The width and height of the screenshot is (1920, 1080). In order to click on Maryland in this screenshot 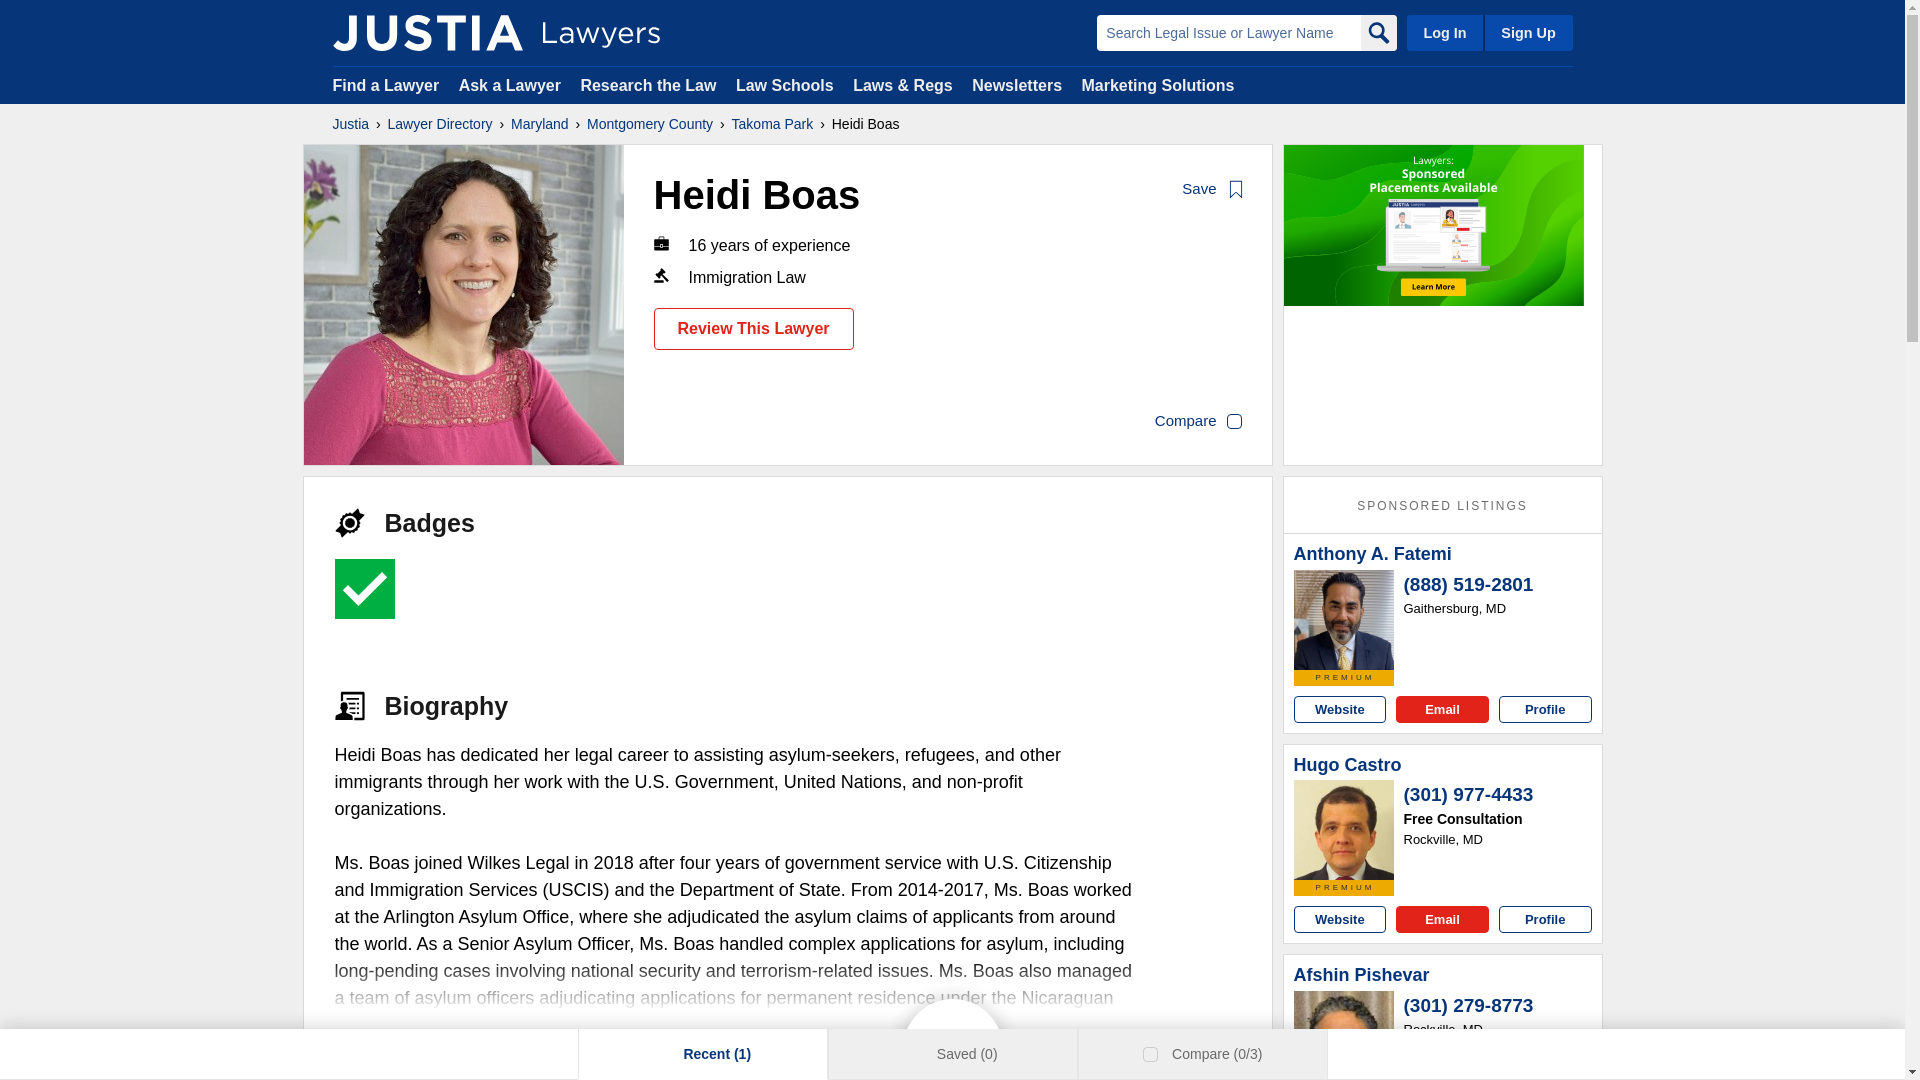, I will do `click(539, 124)`.